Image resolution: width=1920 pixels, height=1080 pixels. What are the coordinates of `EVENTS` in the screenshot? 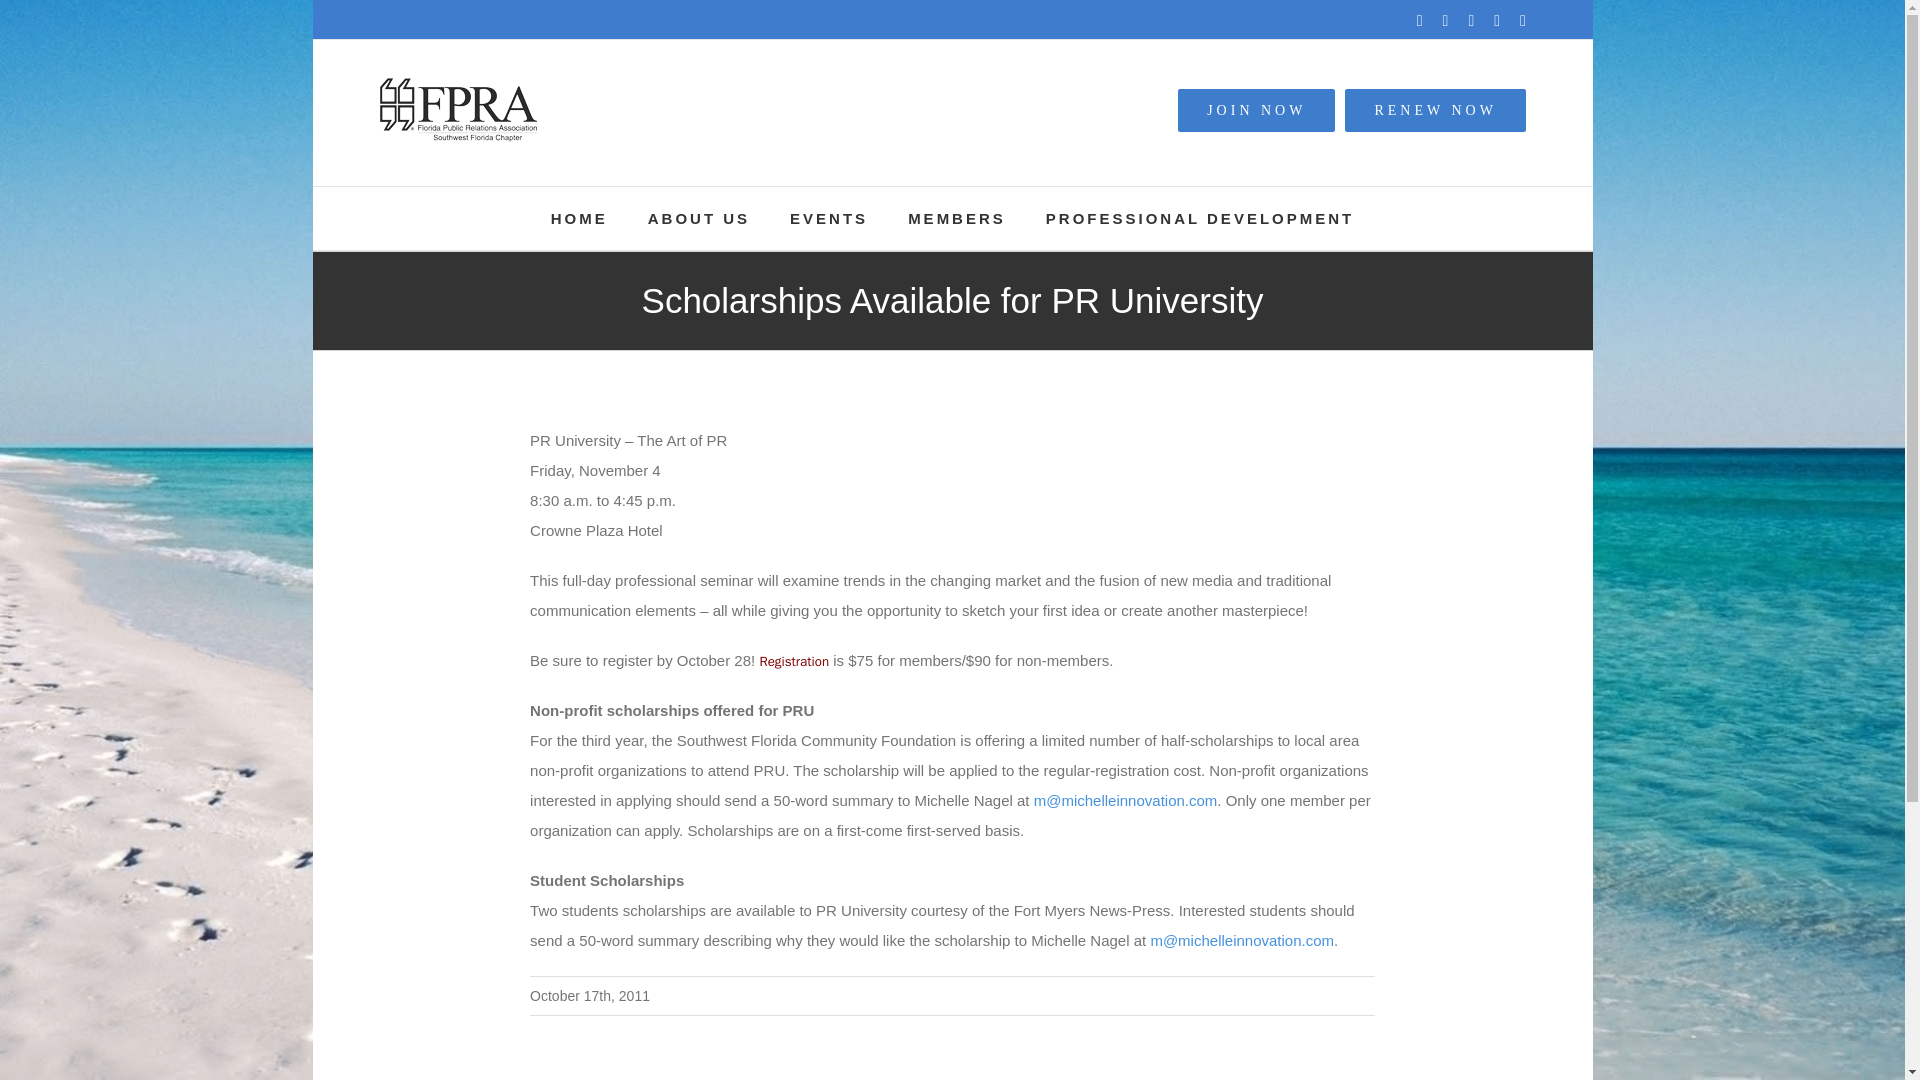 It's located at (828, 218).